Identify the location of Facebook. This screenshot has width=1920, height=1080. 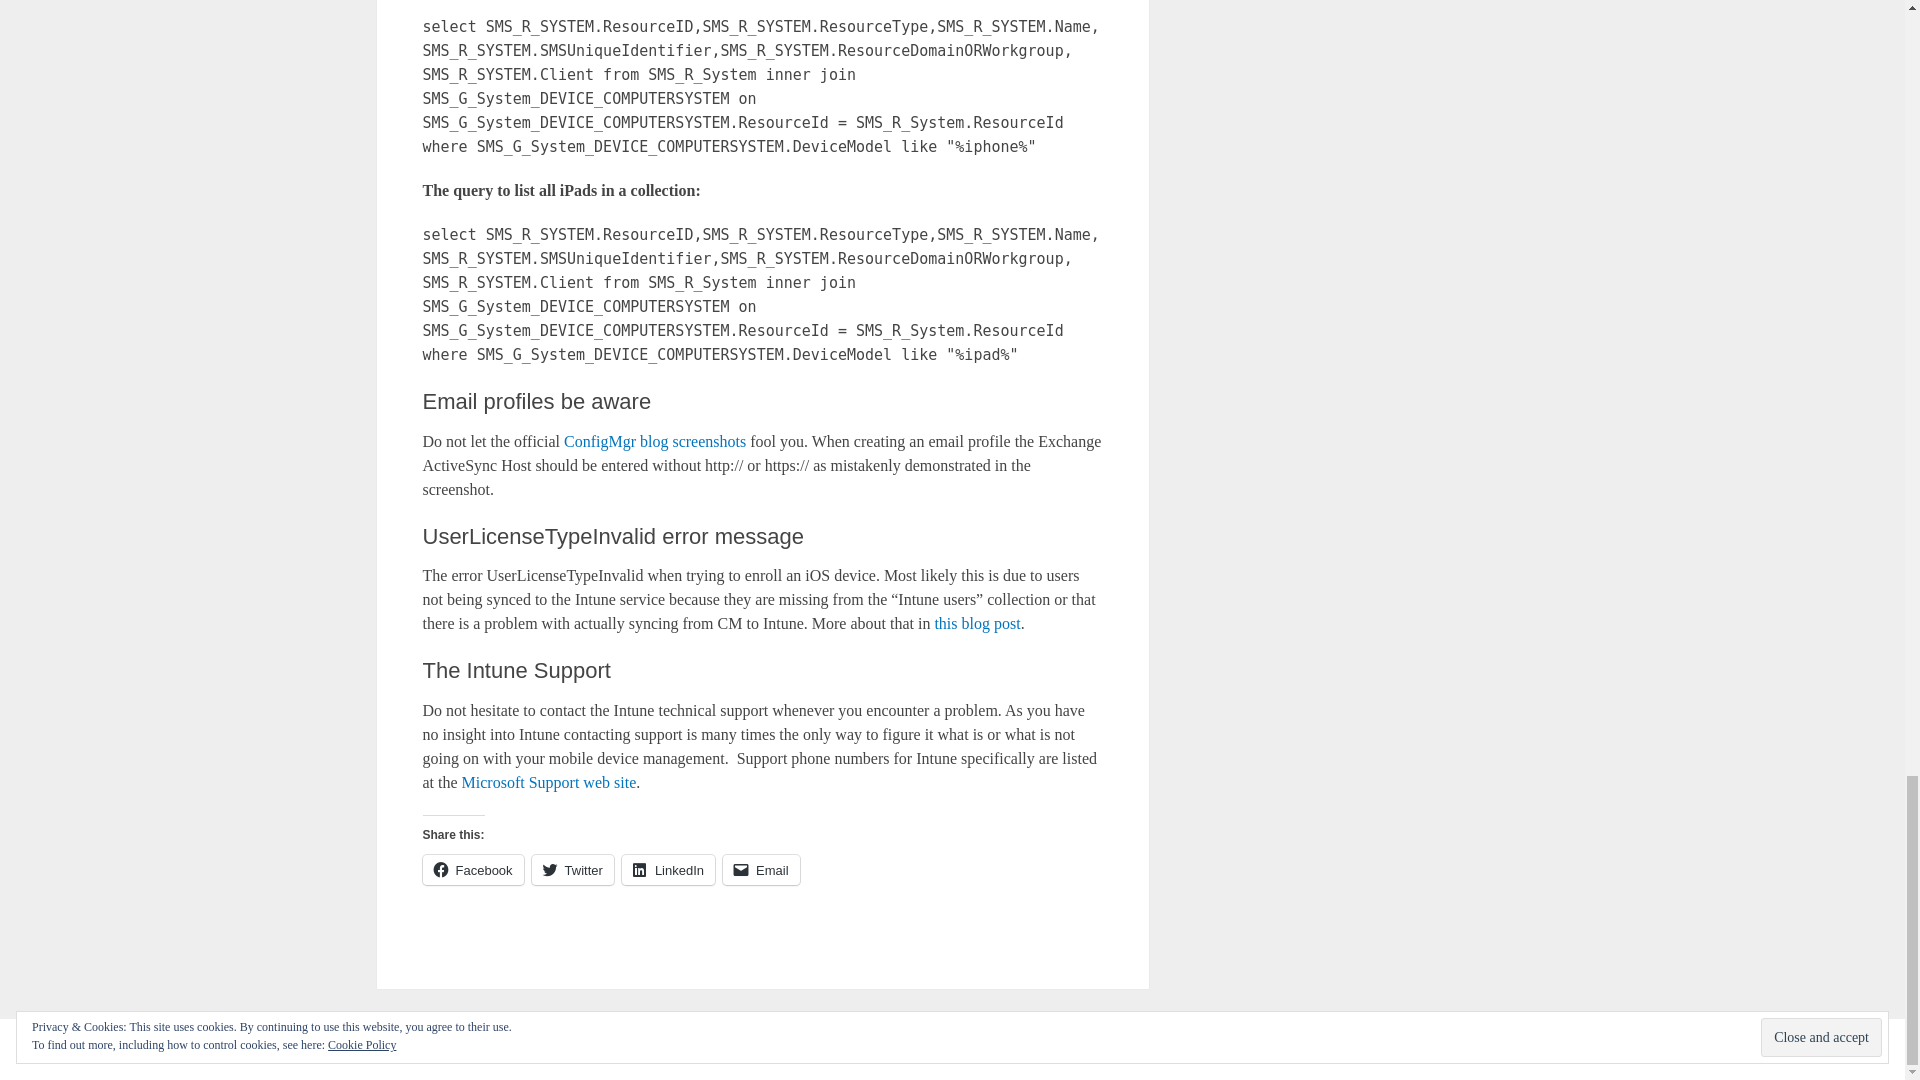
(472, 870).